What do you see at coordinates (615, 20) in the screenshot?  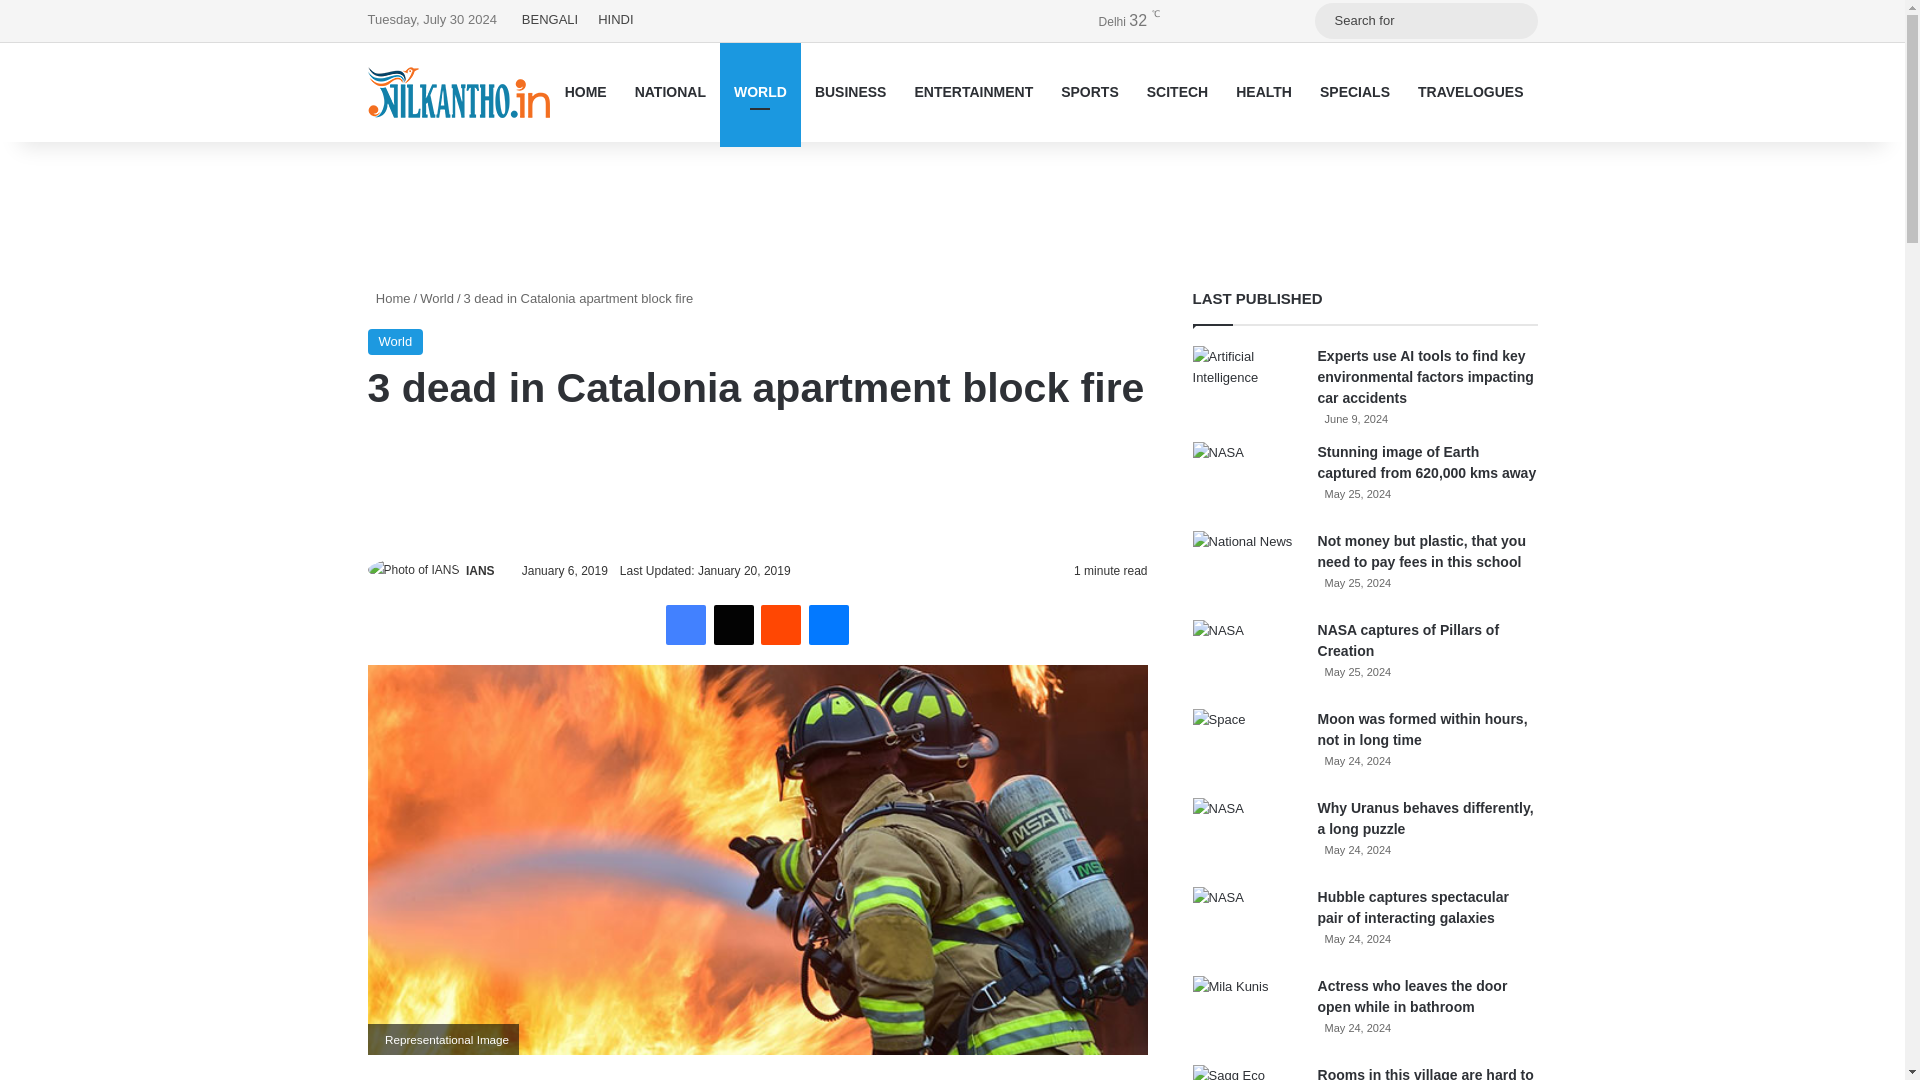 I see `HINDI` at bounding box center [615, 20].